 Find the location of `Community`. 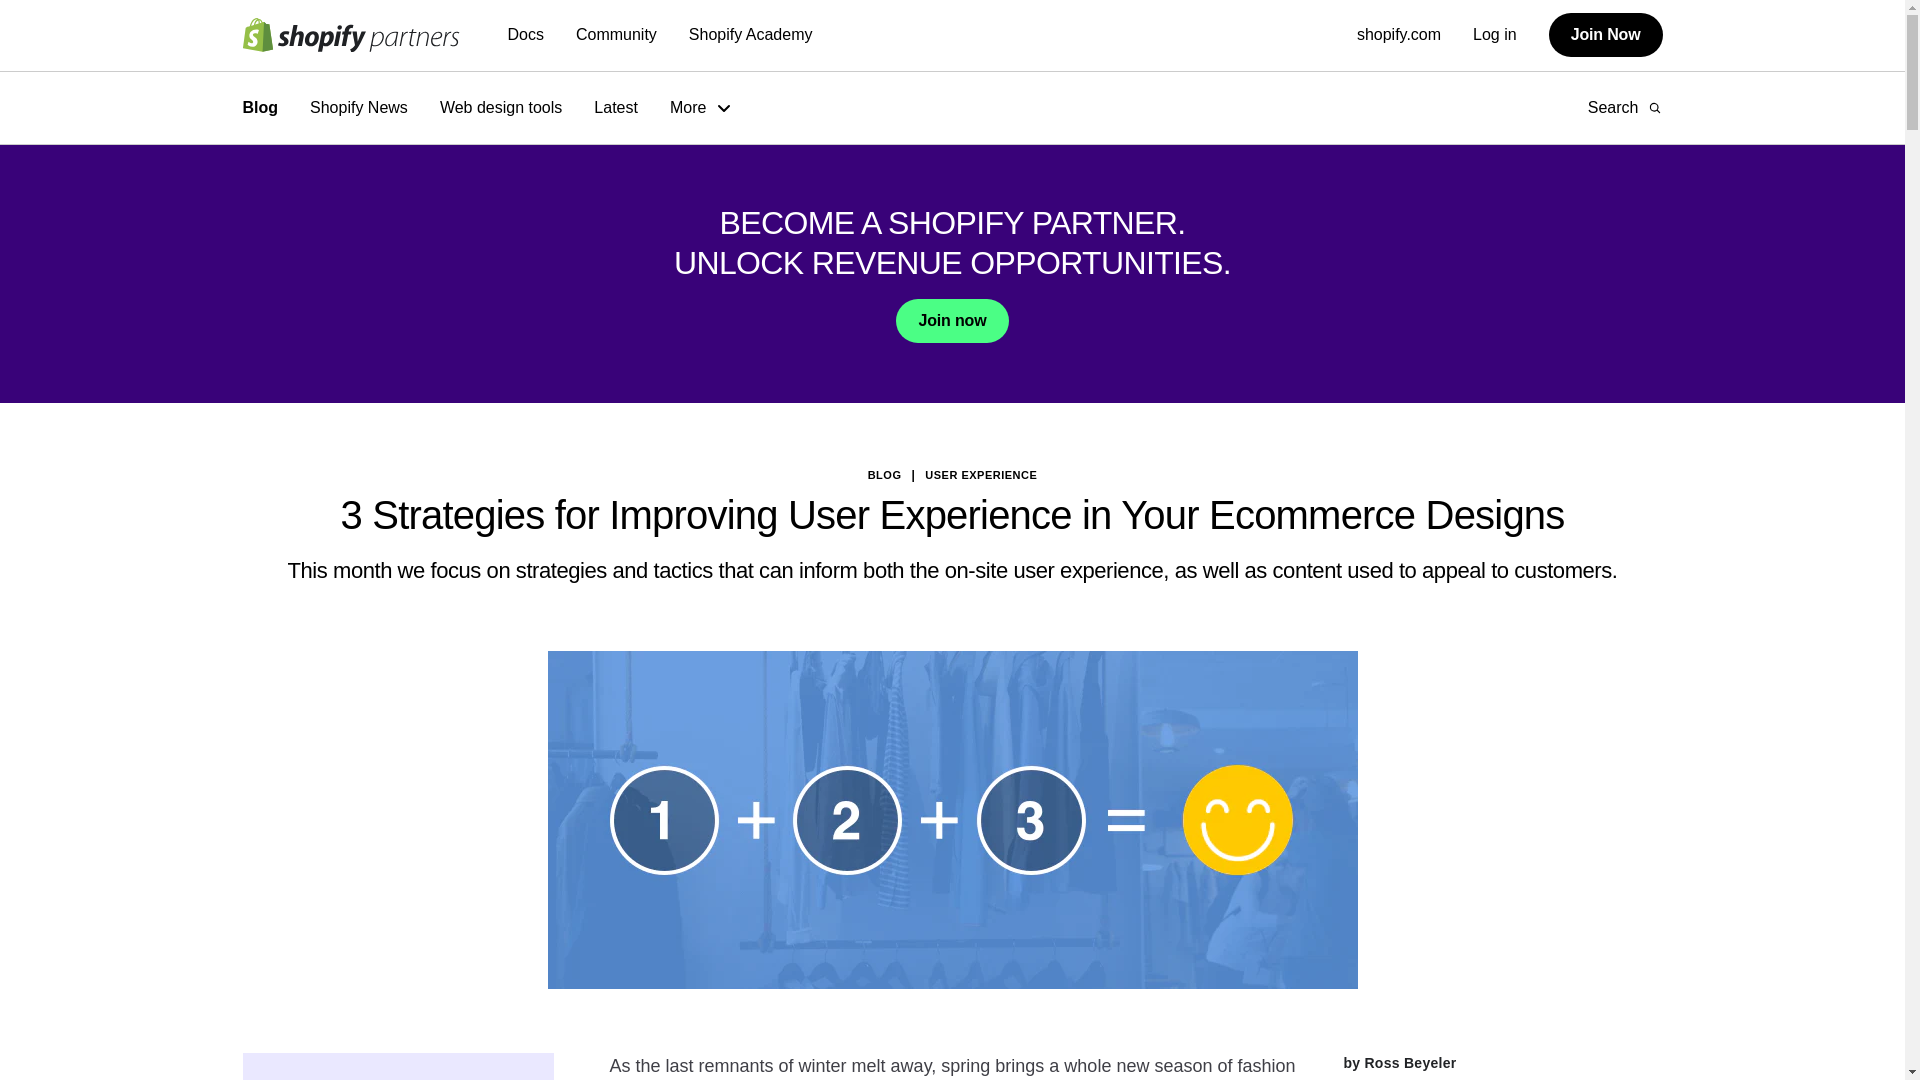

Community is located at coordinates (616, 36).